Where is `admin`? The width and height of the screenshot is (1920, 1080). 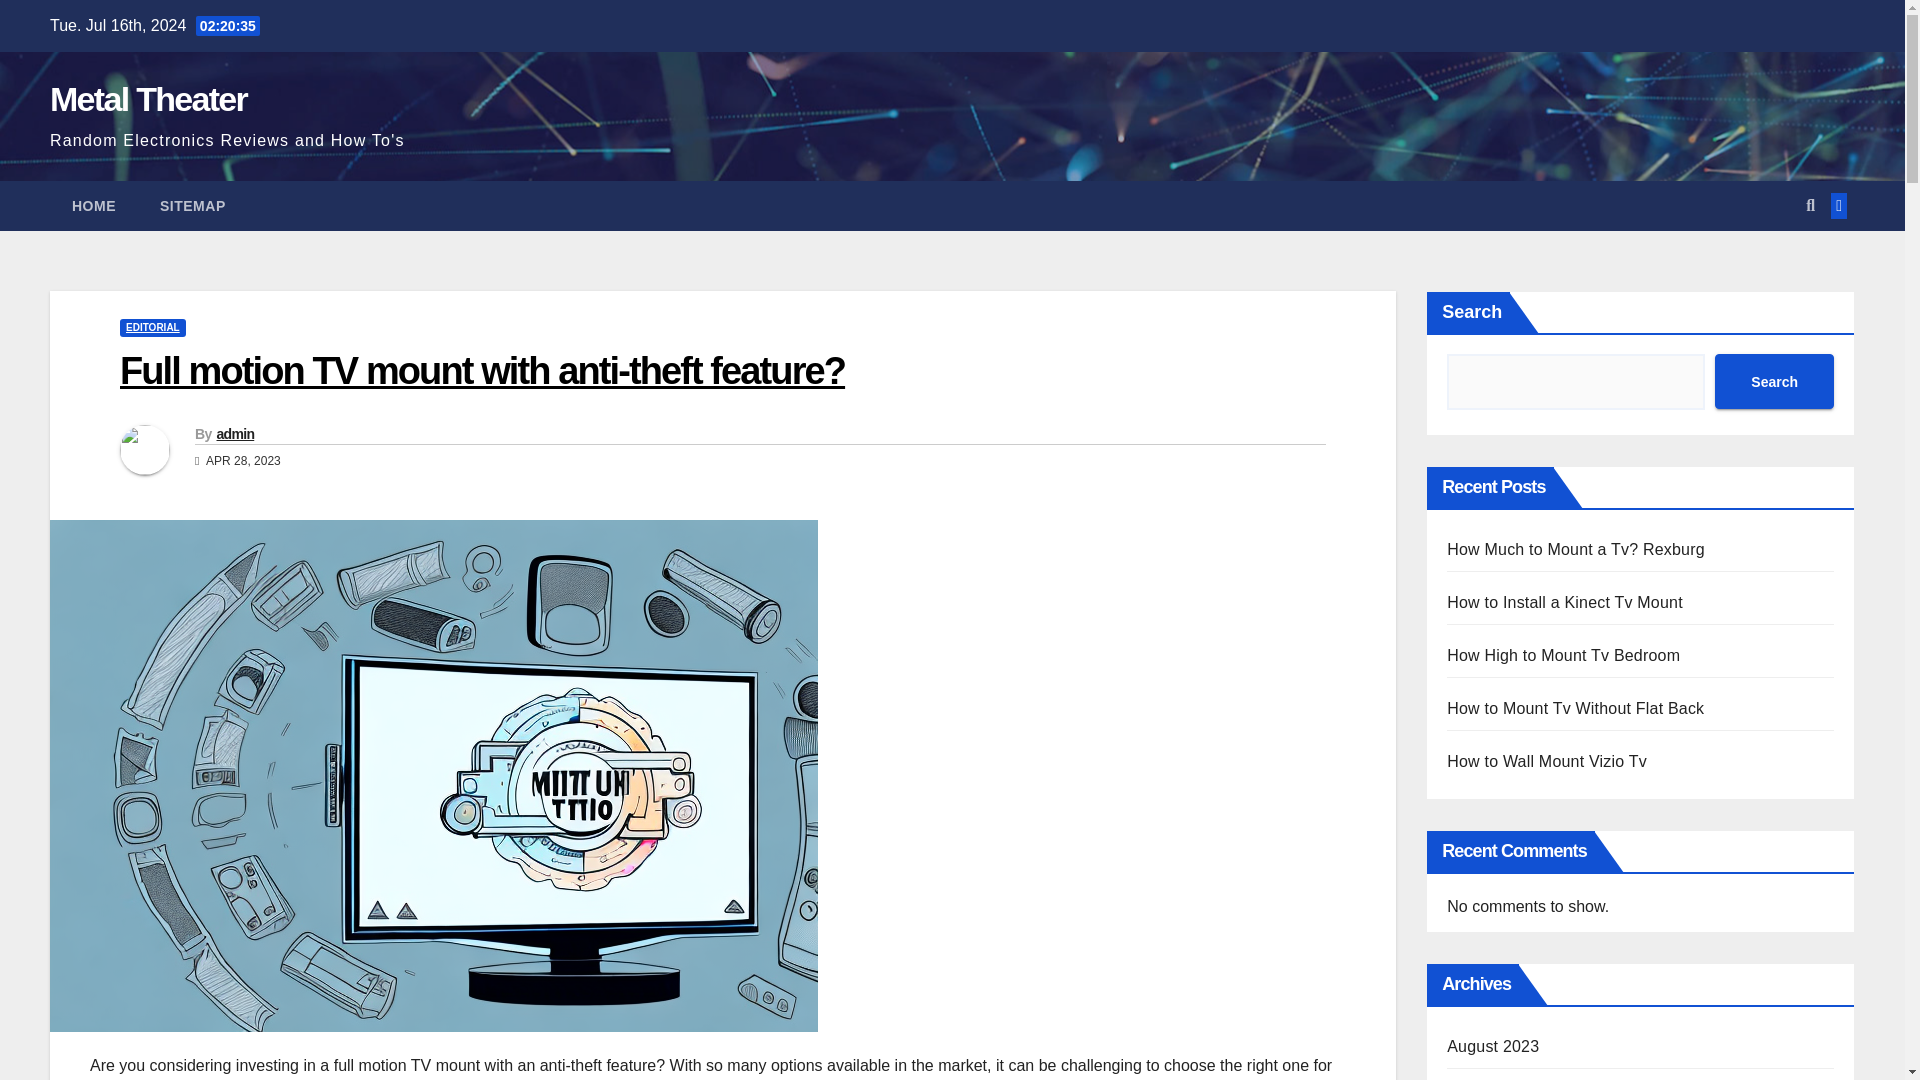 admin is located at coordinates (234, 433).